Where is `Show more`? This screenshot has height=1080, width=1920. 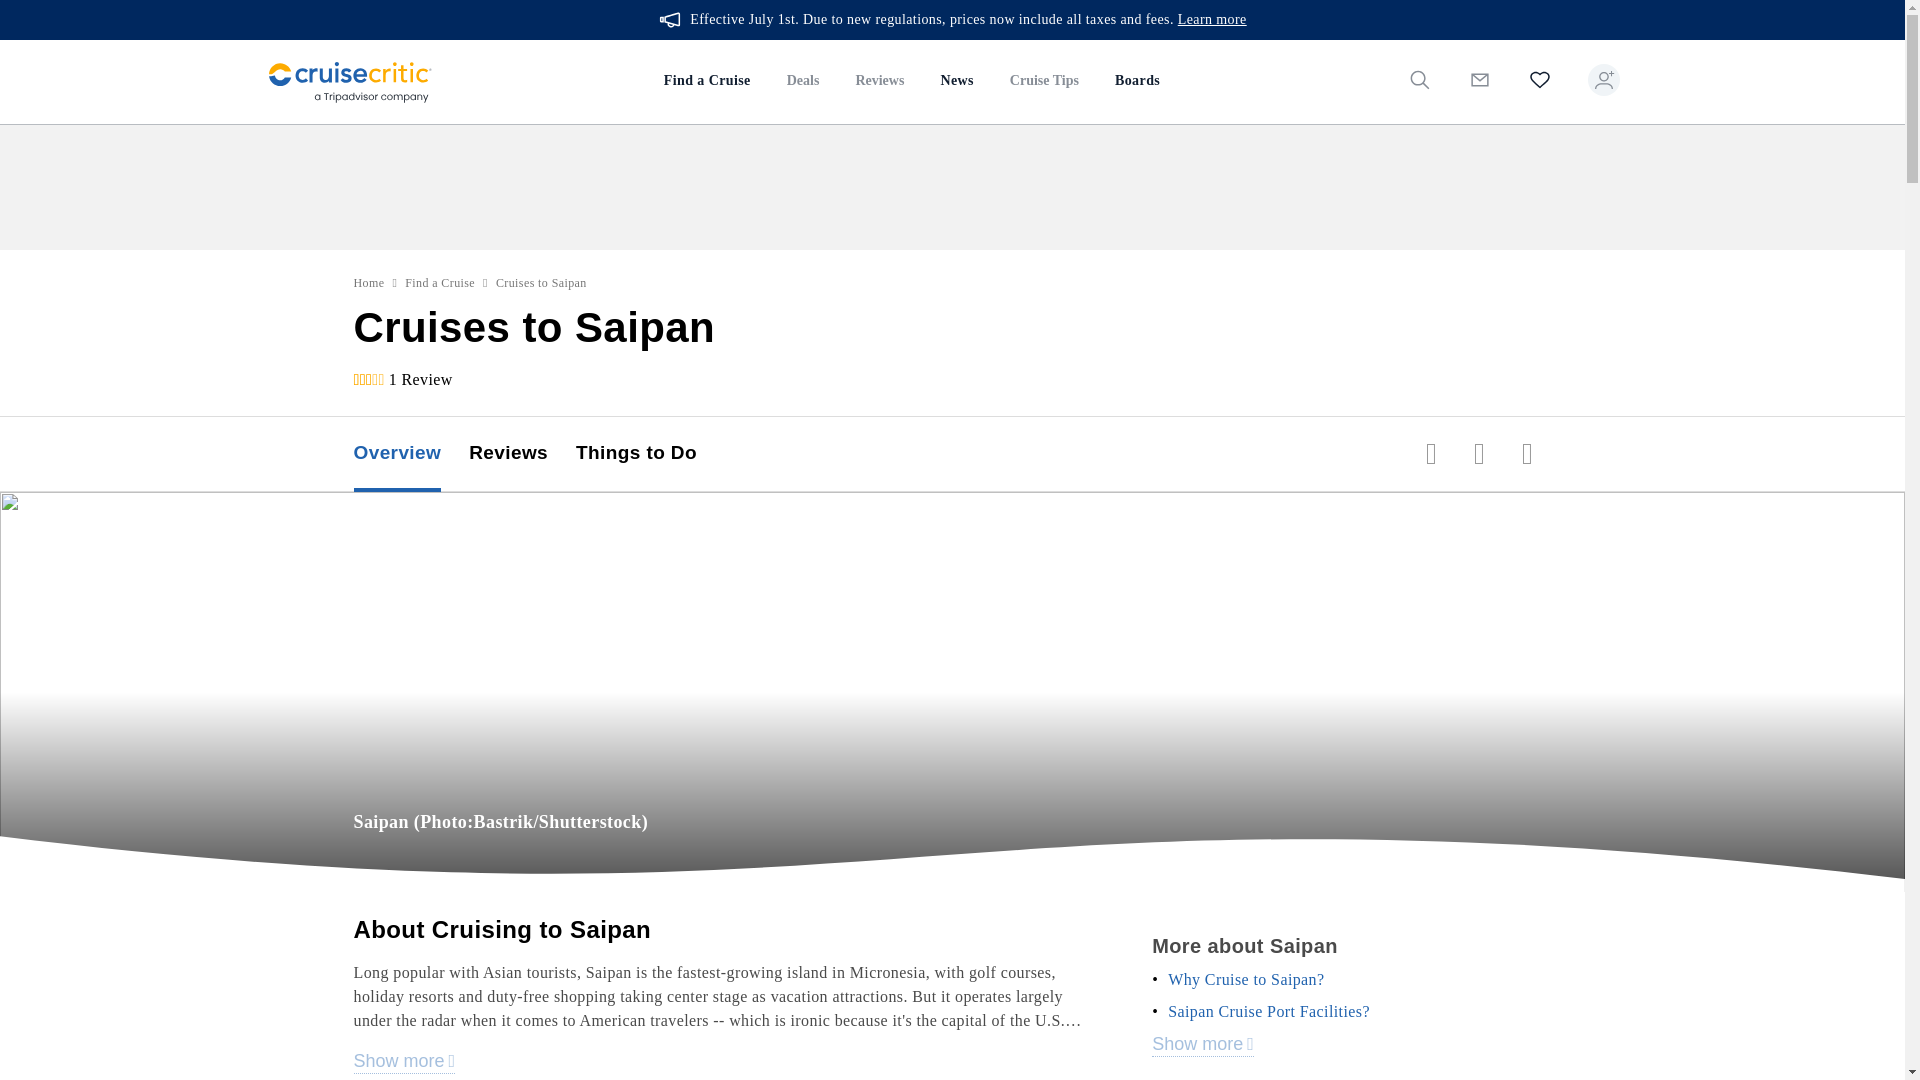
Show more is located at coordinates (1202, 1045).